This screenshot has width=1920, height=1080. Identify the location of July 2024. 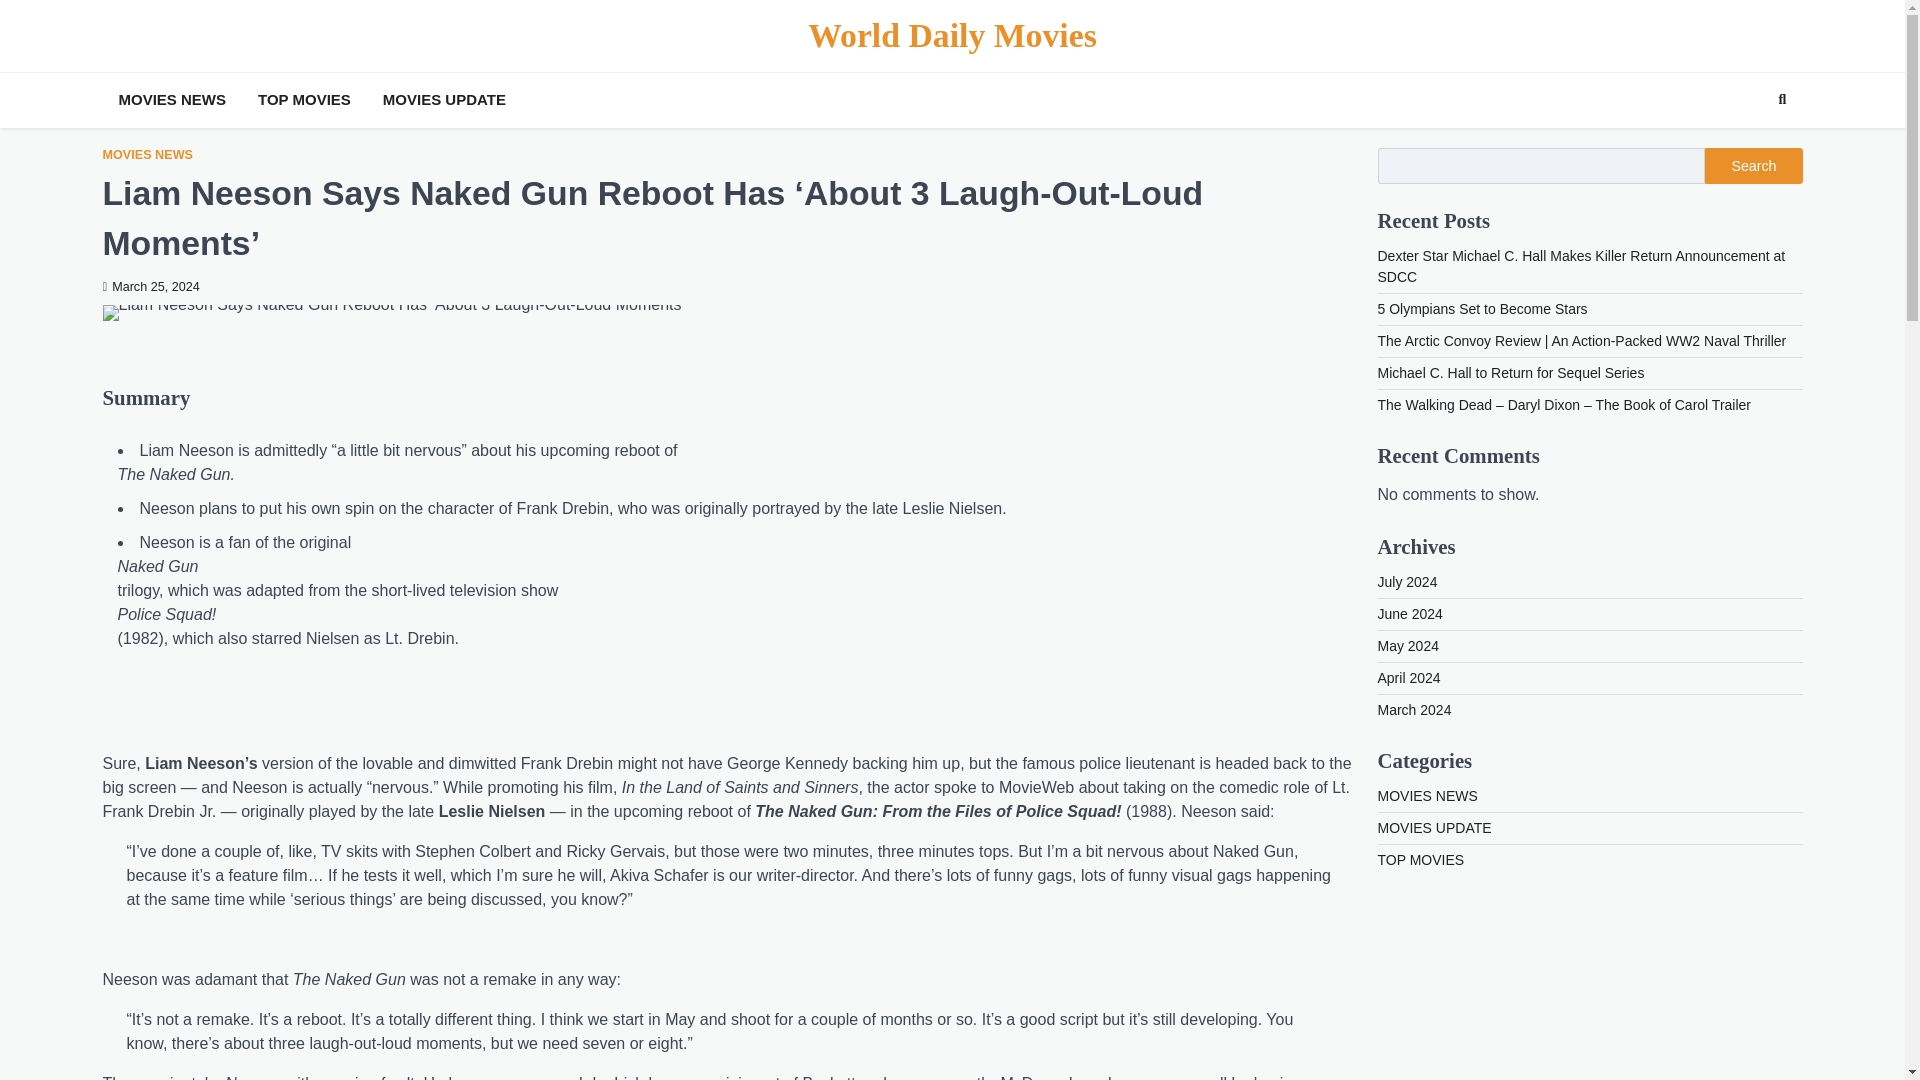
(1408, 581).